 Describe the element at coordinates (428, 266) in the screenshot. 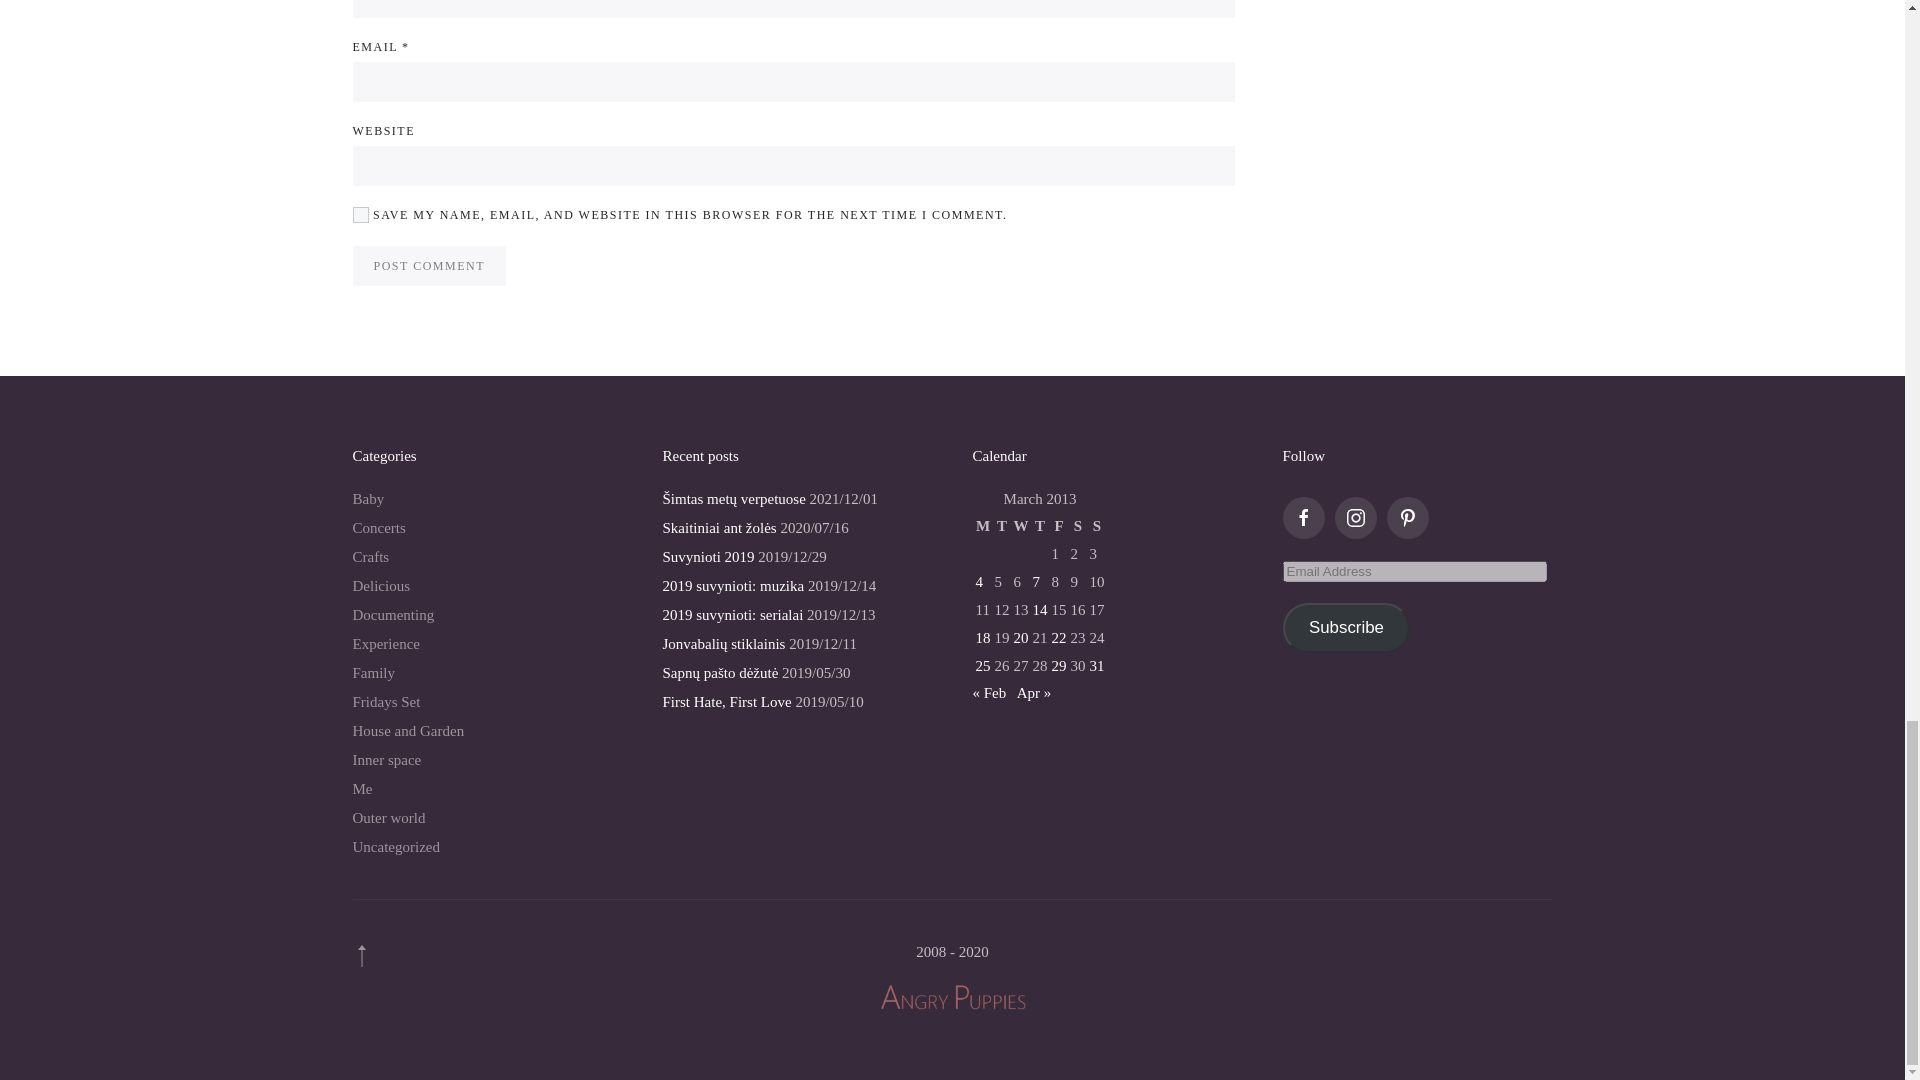

I see `POST COMMENT` at that location.